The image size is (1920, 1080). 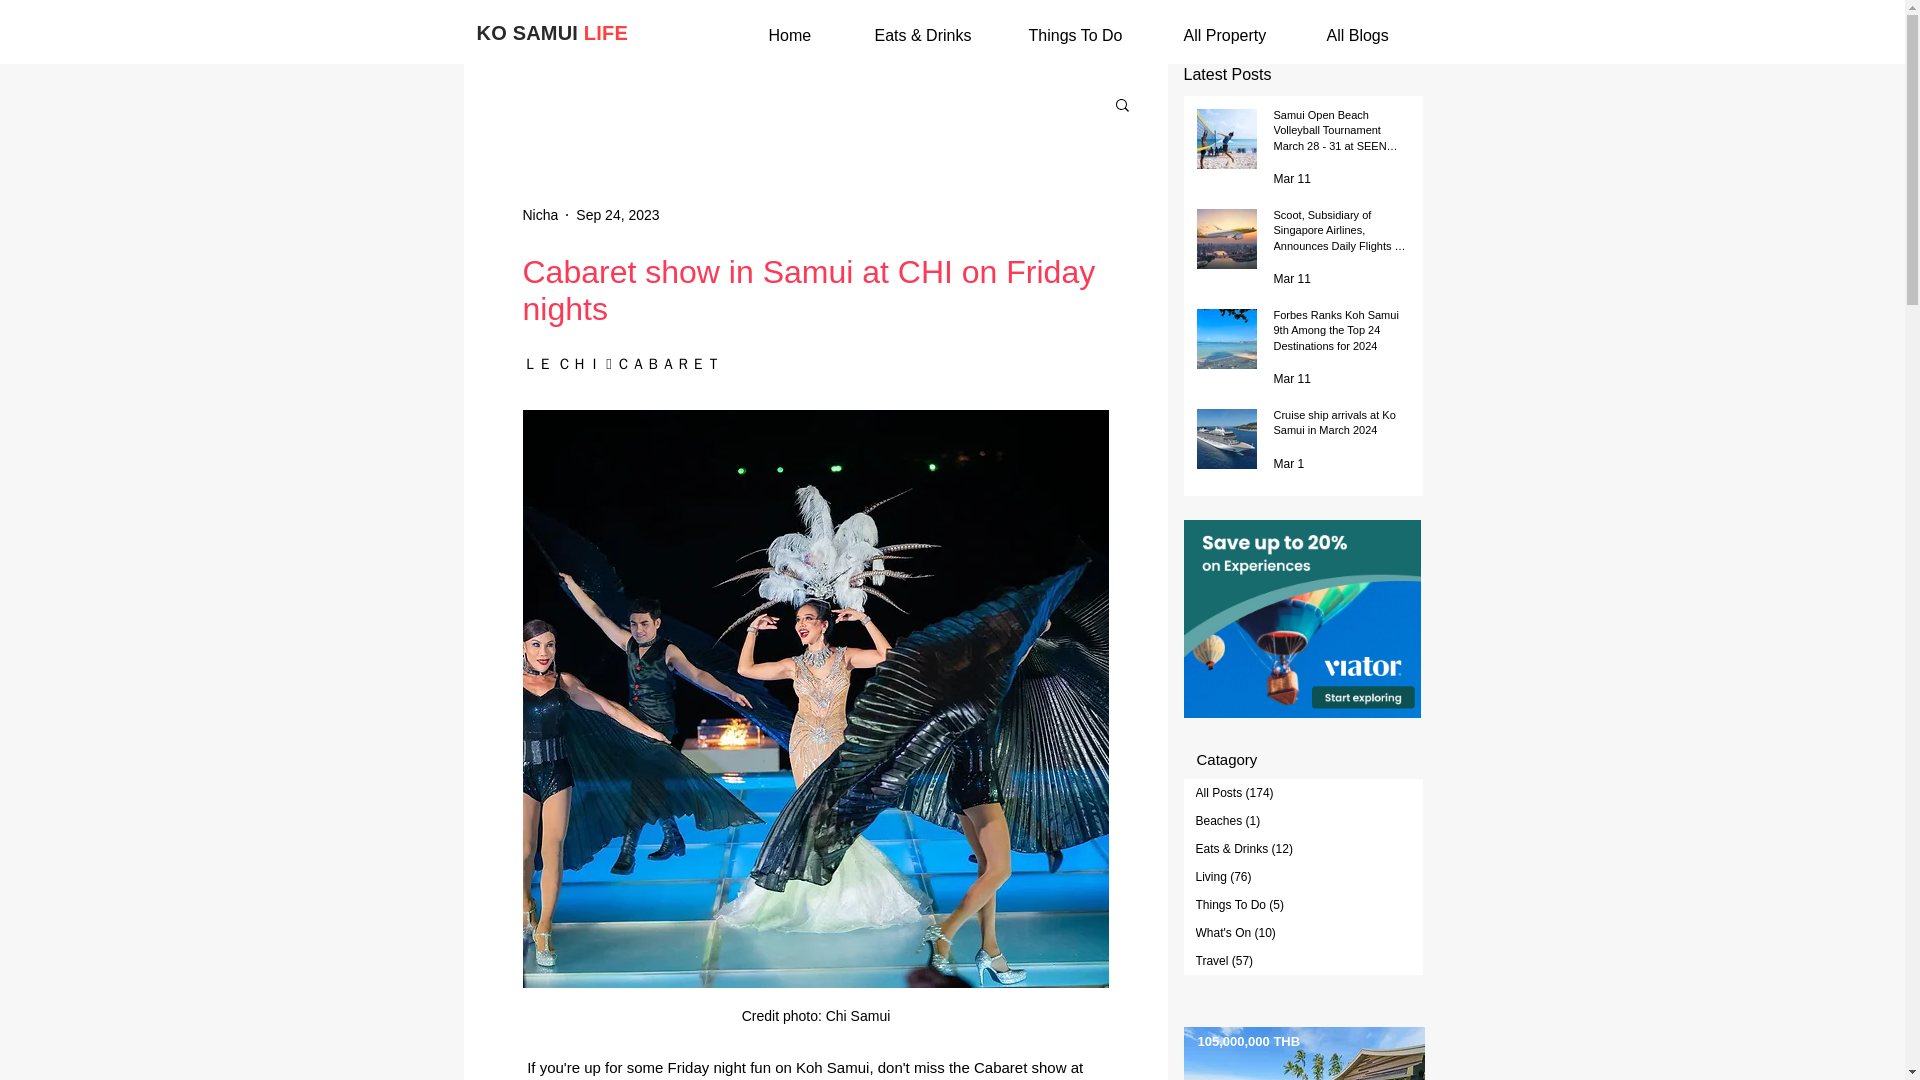 What do you see at coordinates (1292, 279) in the screenshot?
I see `Mar 11` at bounding box center [1292, 279].